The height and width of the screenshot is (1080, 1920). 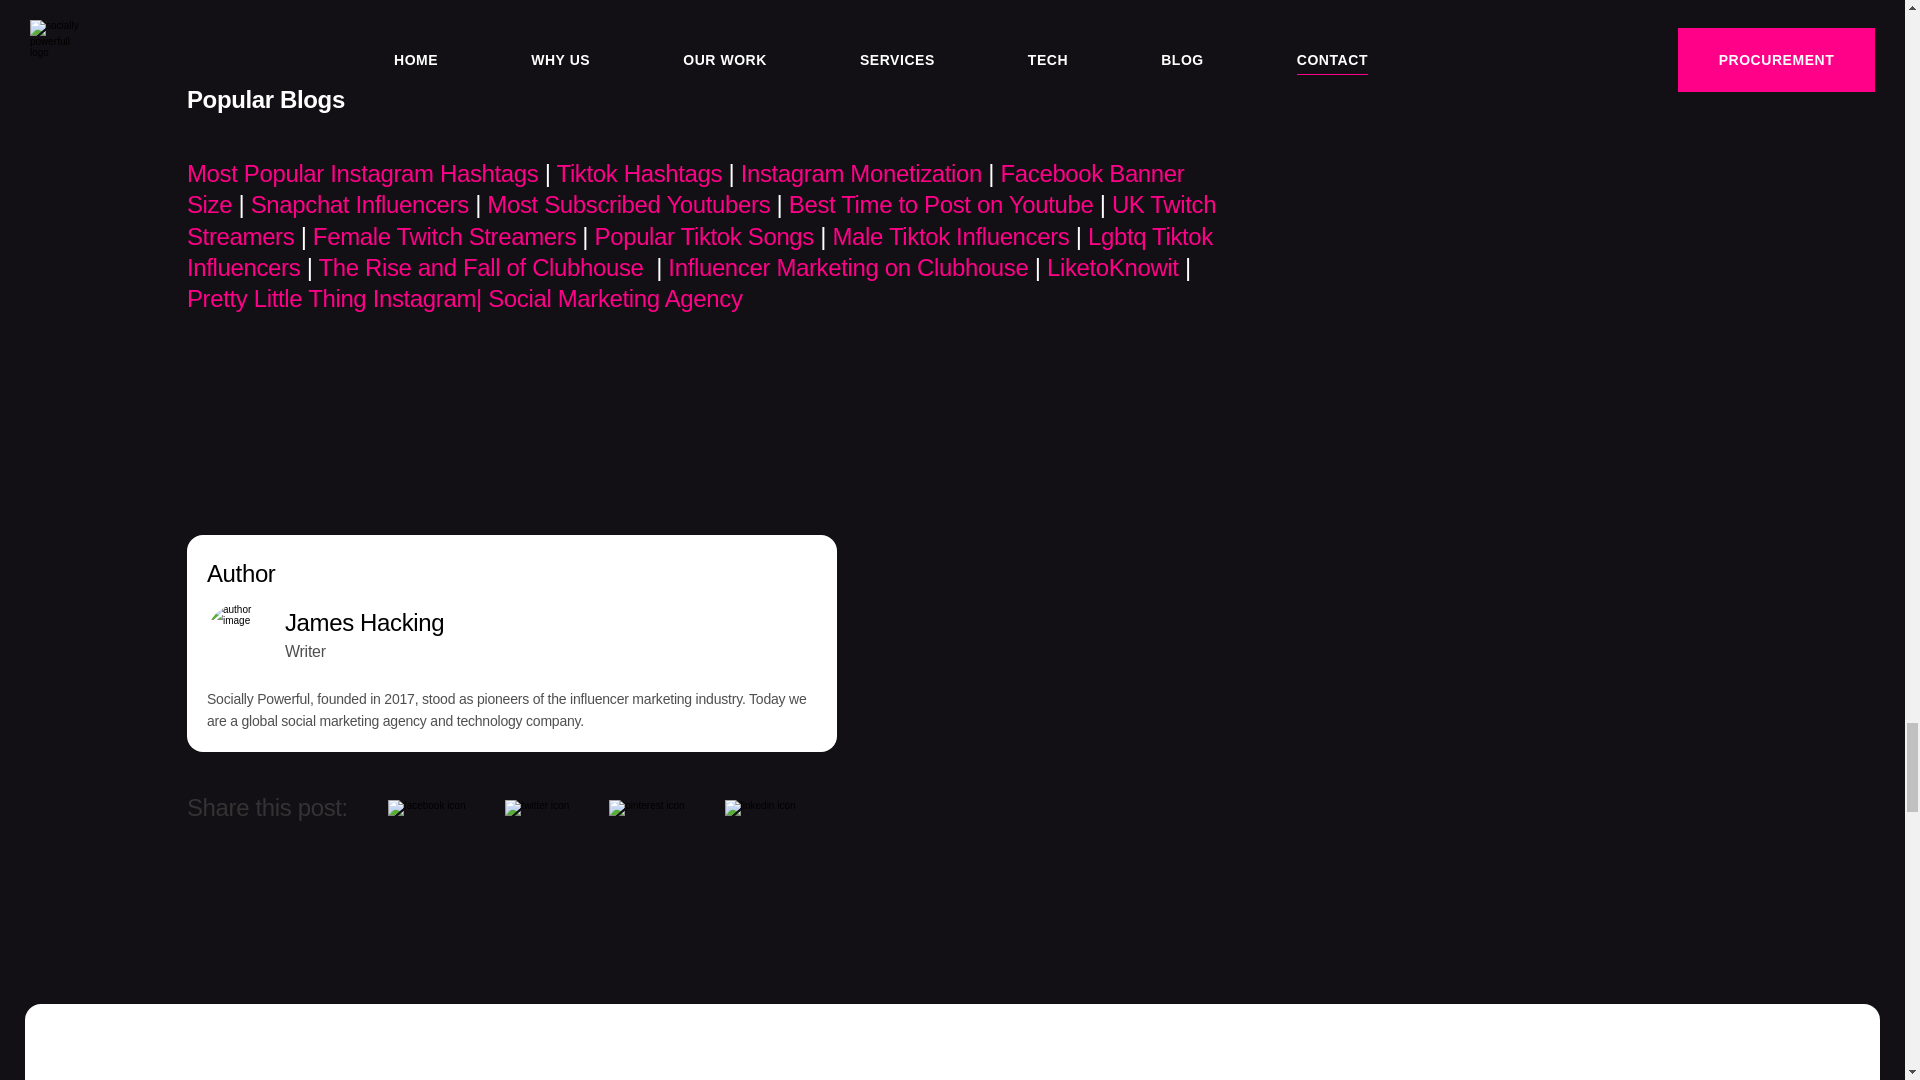 What do you see at coordinates (628, 204) in the screenshot?
I see `Most Subscribed Youtubers` at bounding box center [628, 204].